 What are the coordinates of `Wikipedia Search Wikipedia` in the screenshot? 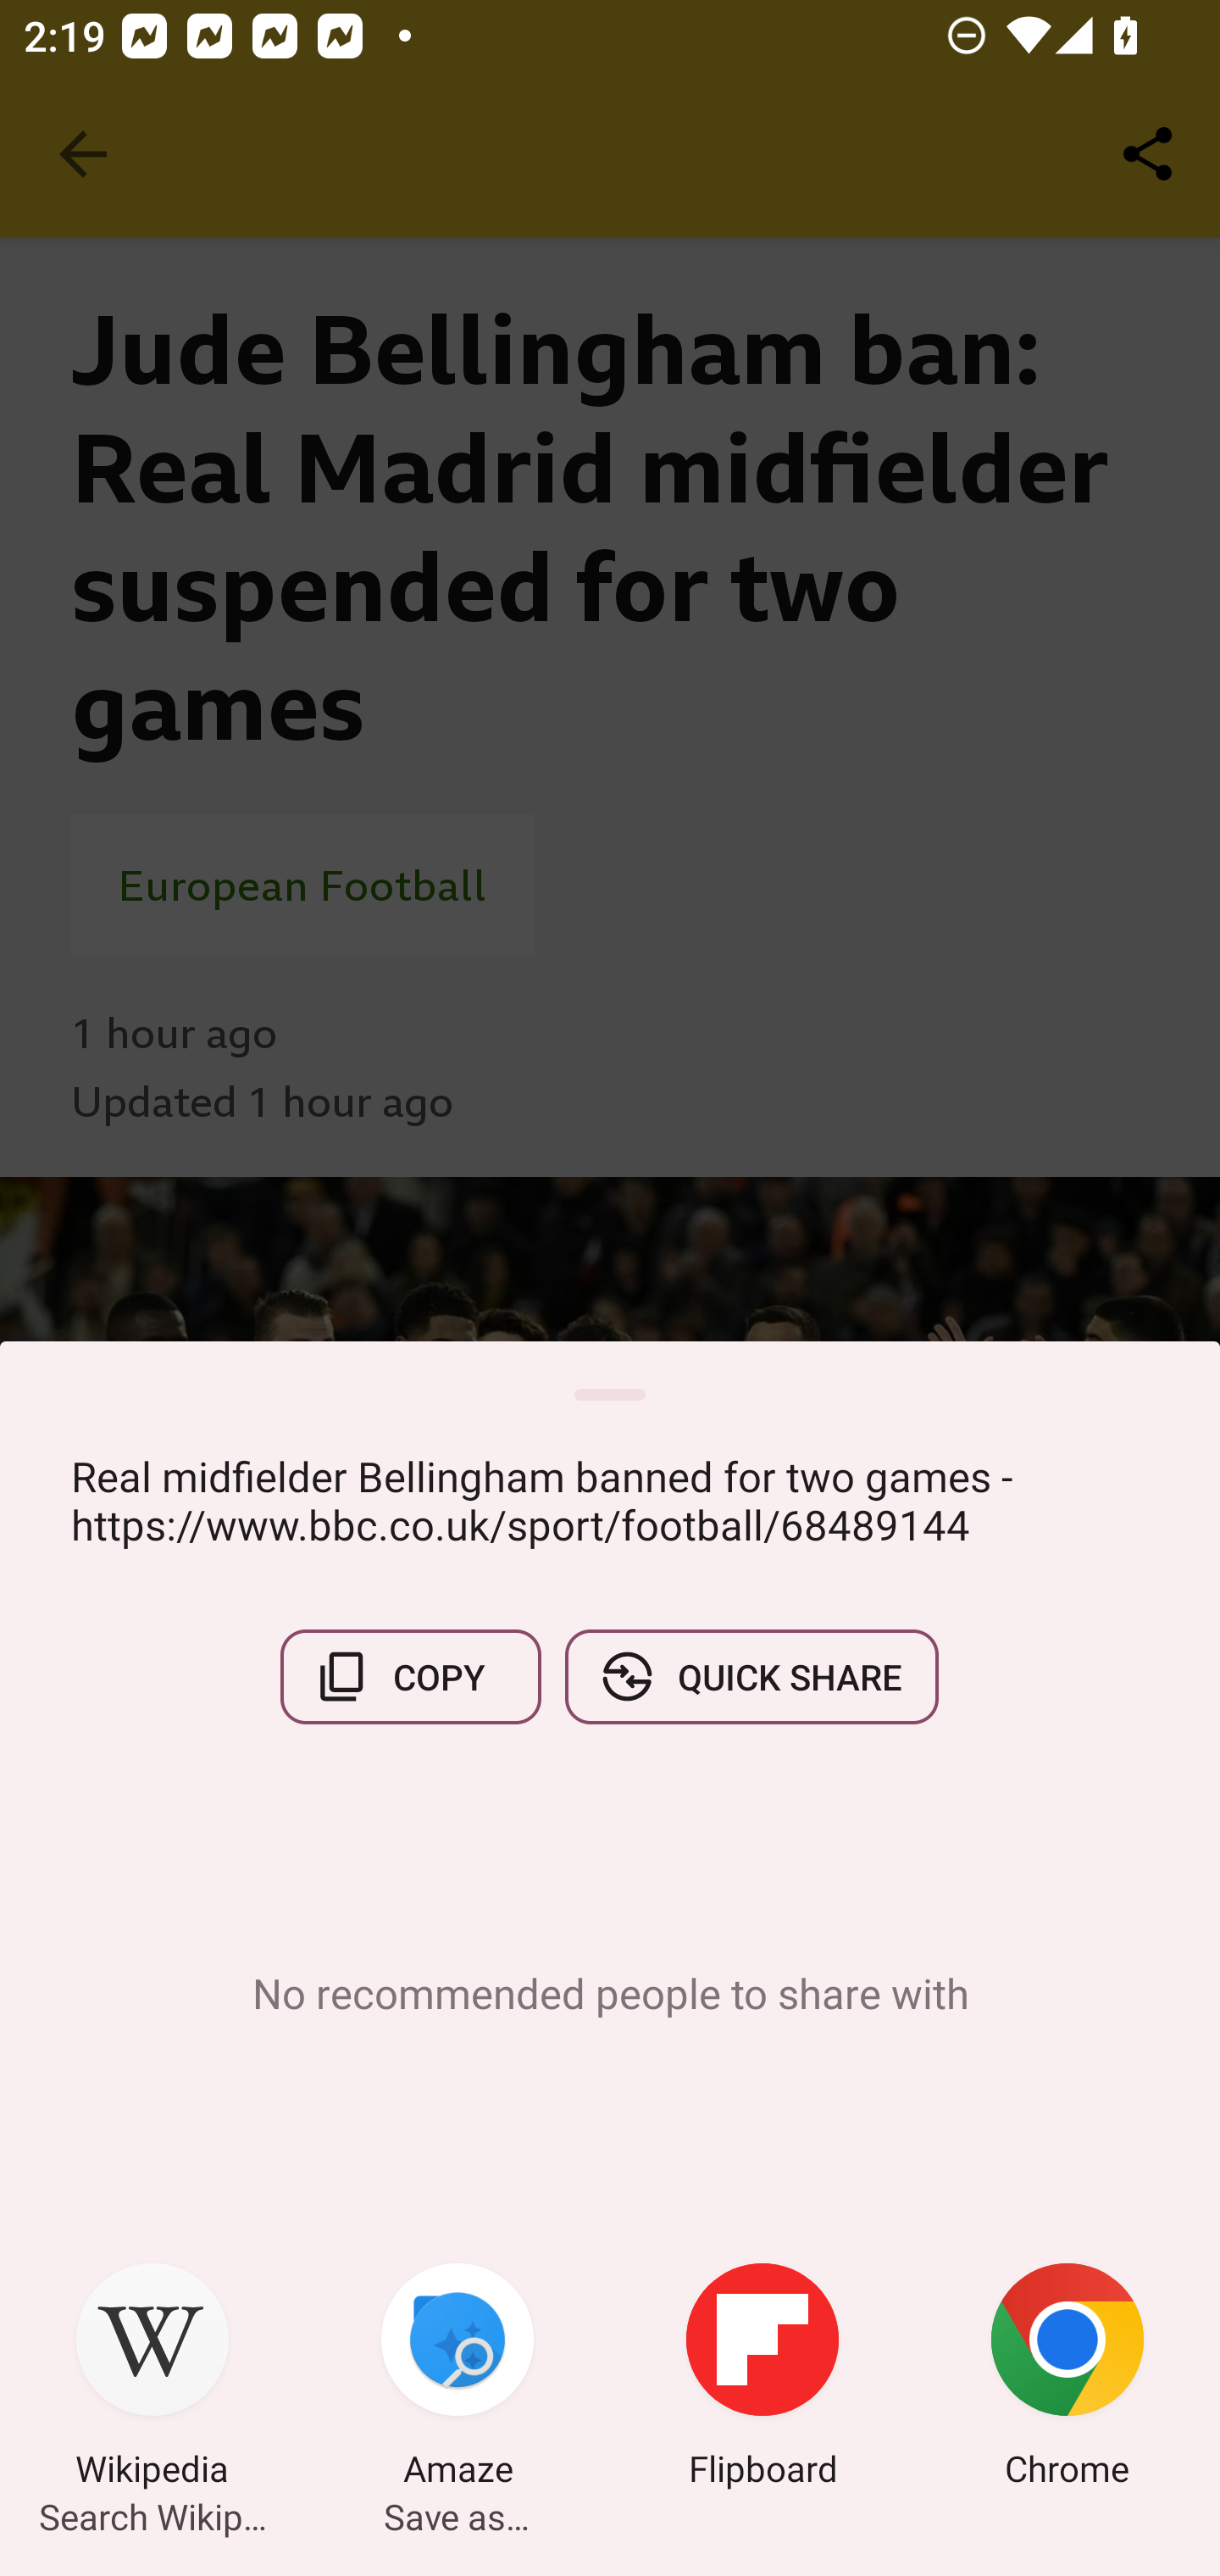 It's located at (152, 2379).